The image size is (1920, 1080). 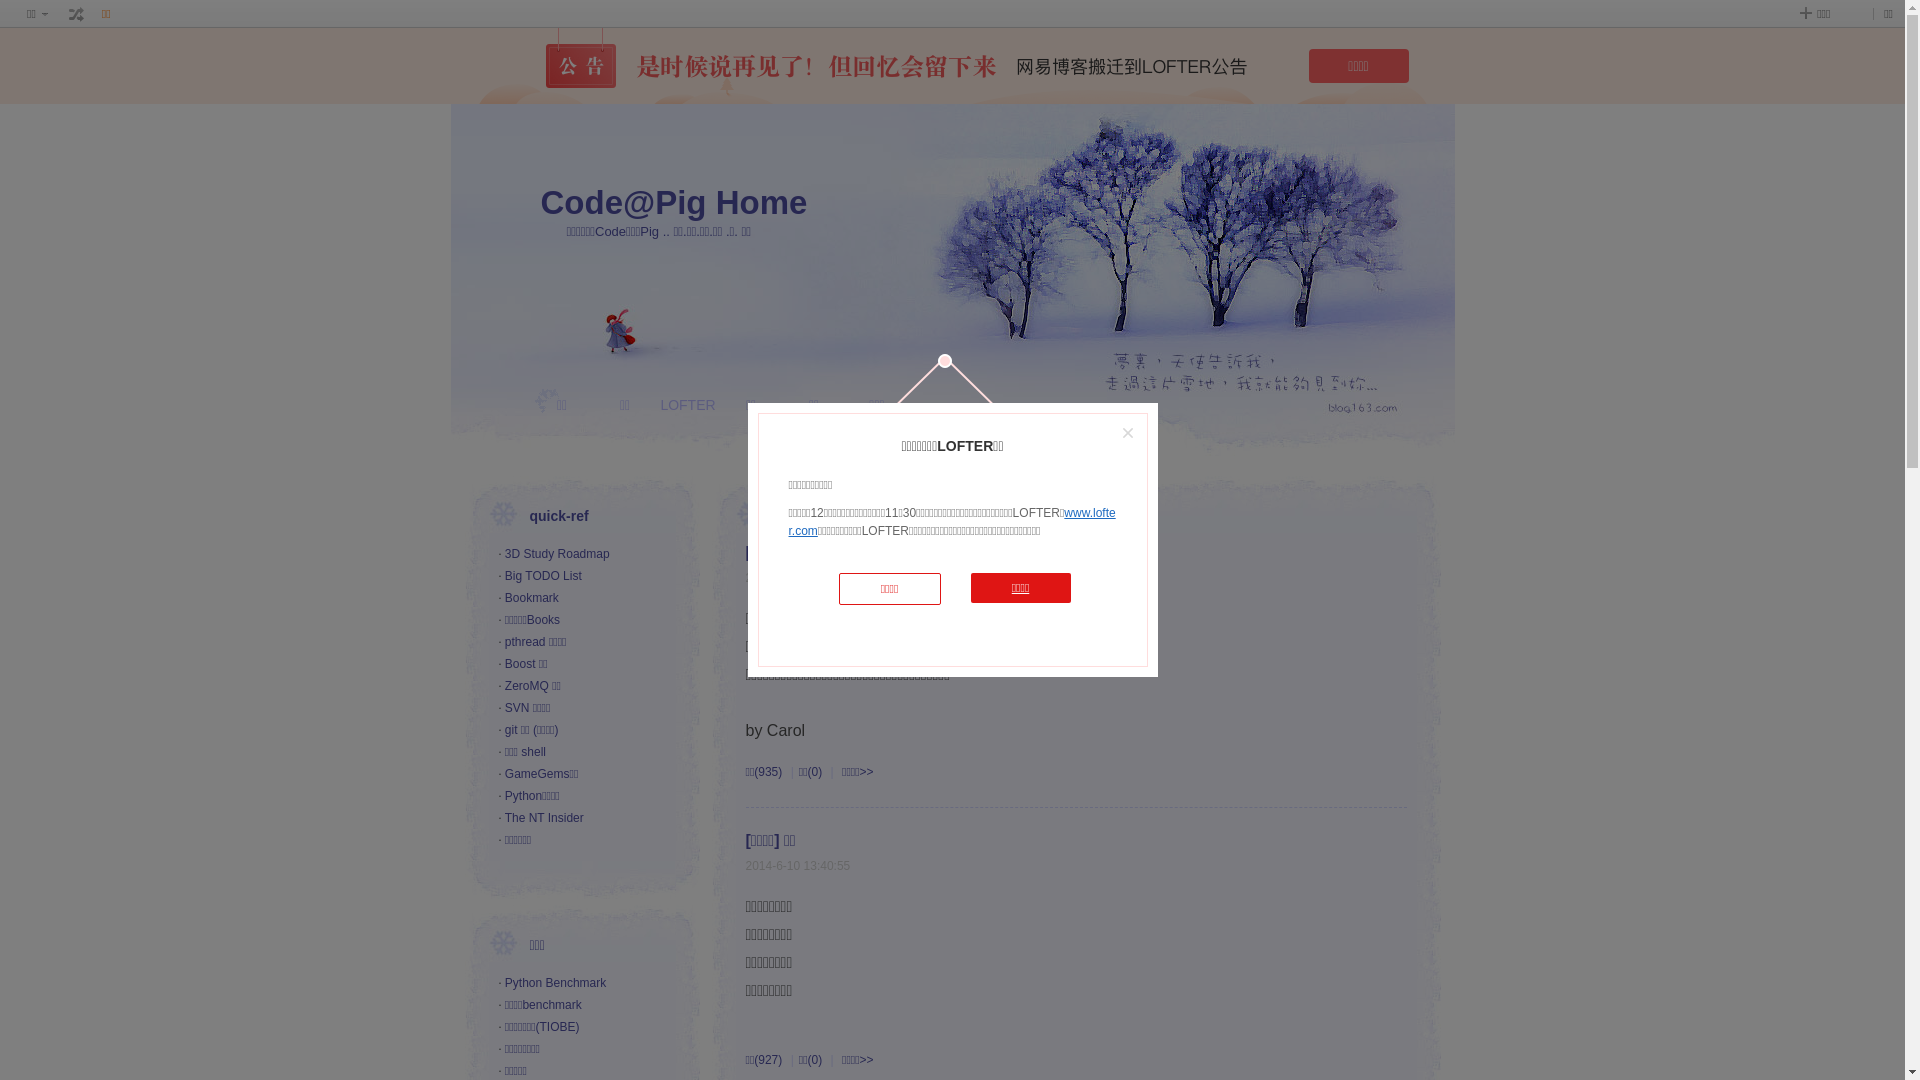 What do you see at coordinates (557, 554) in the screenshot?
I see `3D Study Roadmap` at bounding box center [557, 554].